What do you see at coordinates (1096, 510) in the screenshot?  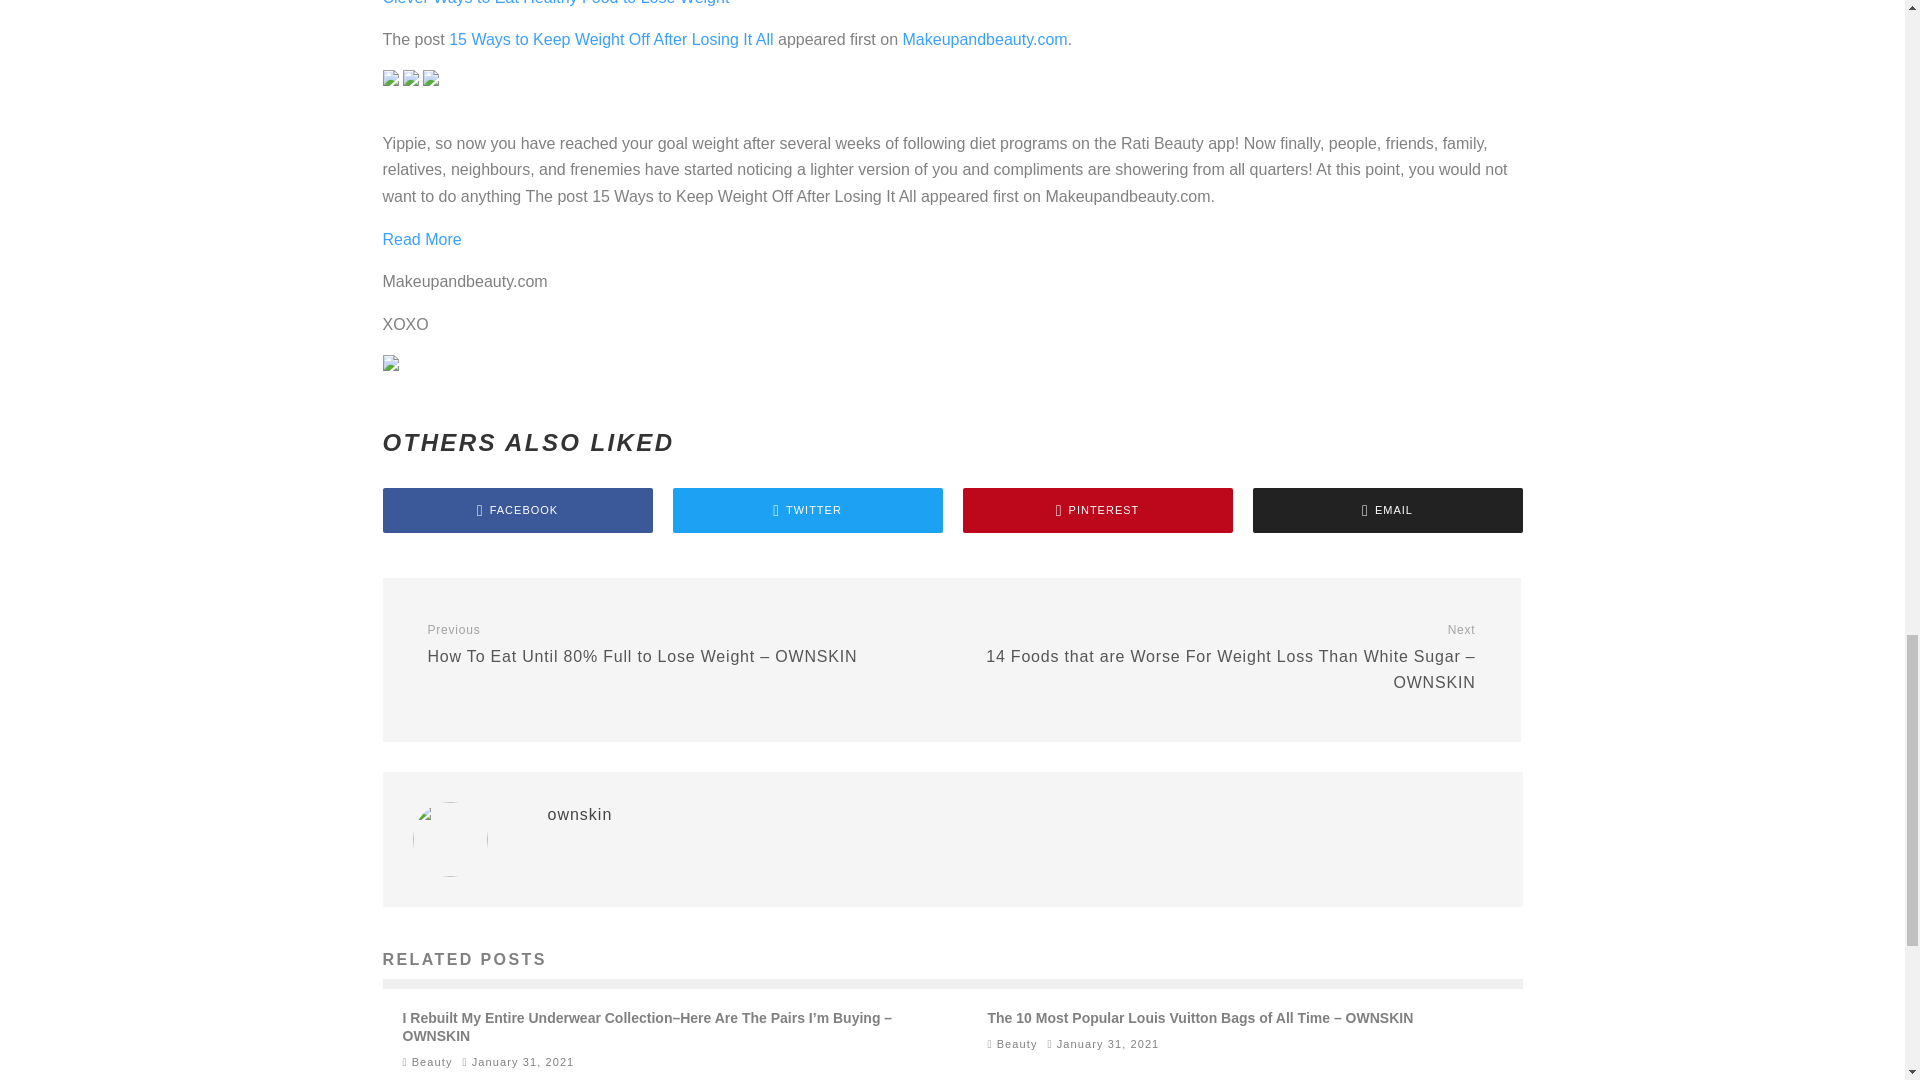 I see `PINTEREST` at bounding box center [1096, 510].